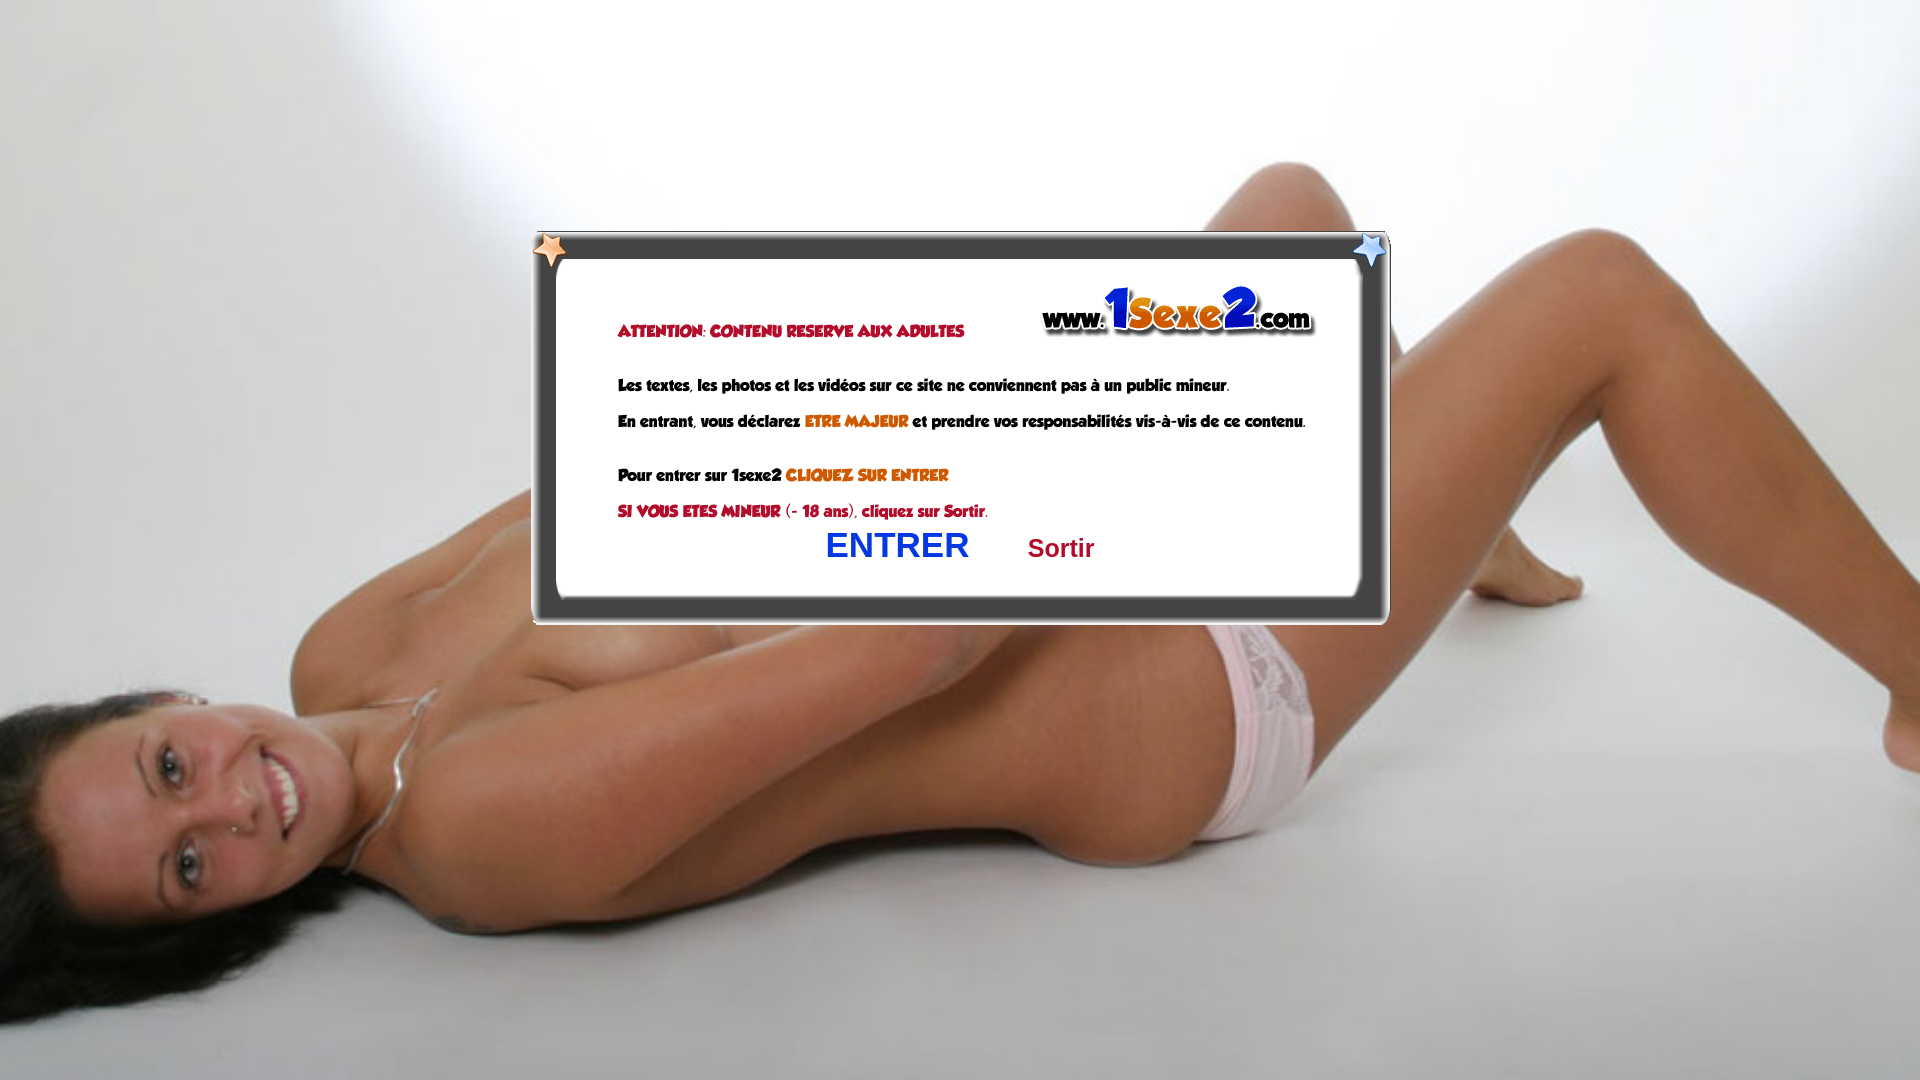  What do you see at coordinates (896, 94) in the screenshot?
I see `Recherche` at bounding box center [896, 94].